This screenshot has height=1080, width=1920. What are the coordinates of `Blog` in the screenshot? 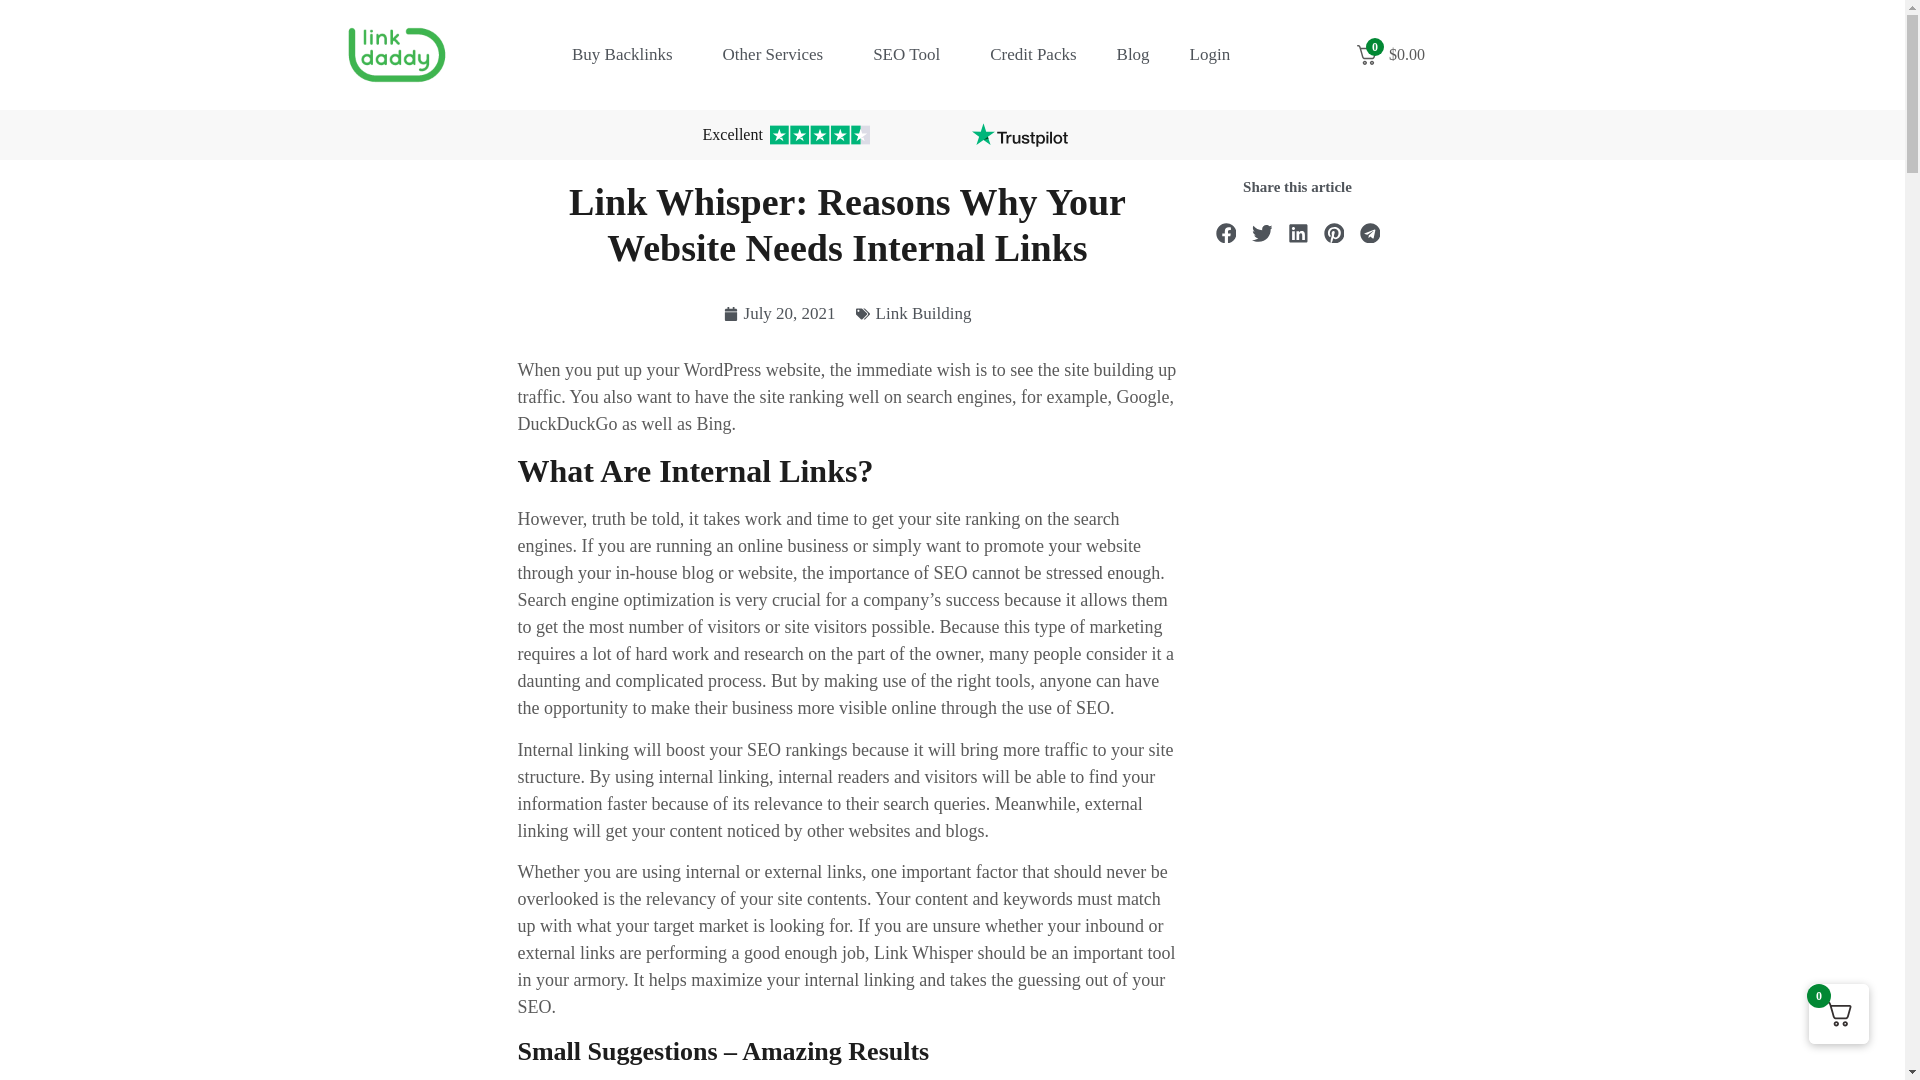 It's located at (1132, 54).